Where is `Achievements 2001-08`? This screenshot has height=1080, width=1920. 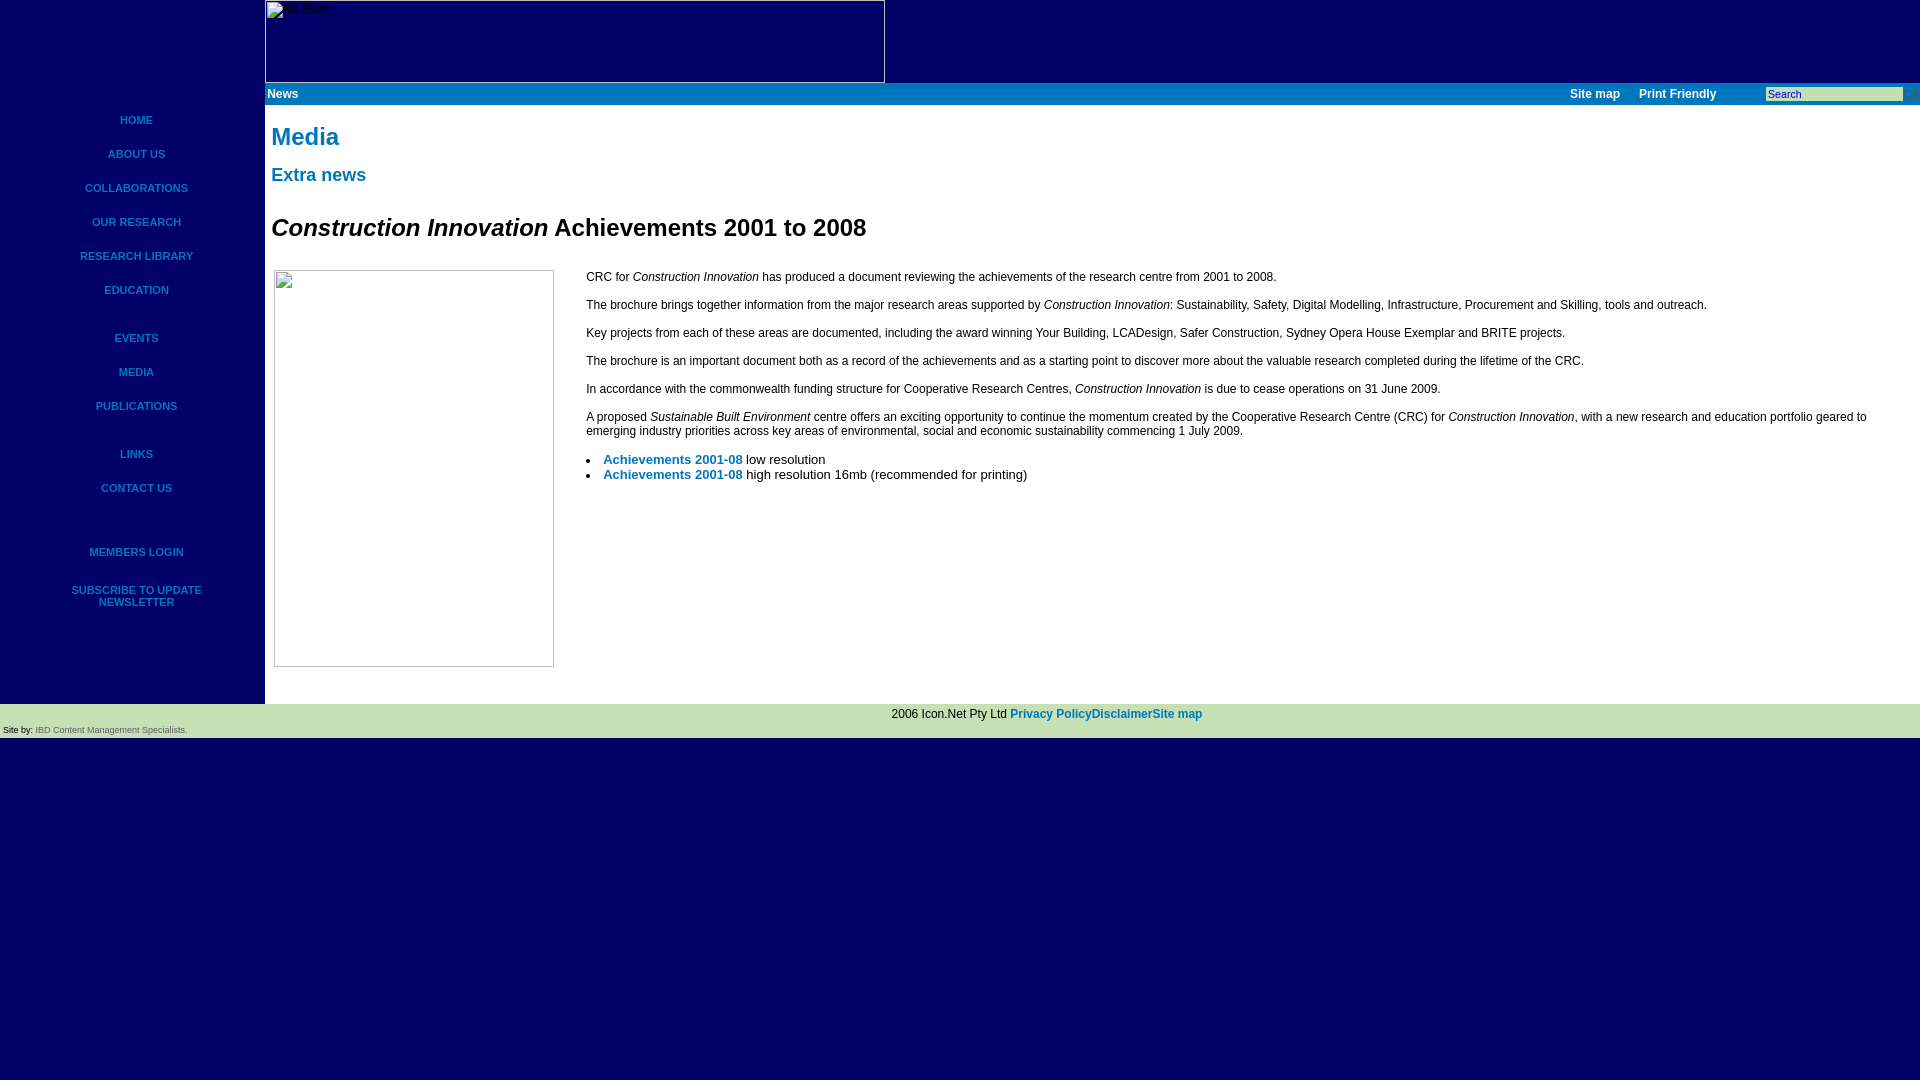
Achievements 2001-08 is located at coordinates (672, 459).